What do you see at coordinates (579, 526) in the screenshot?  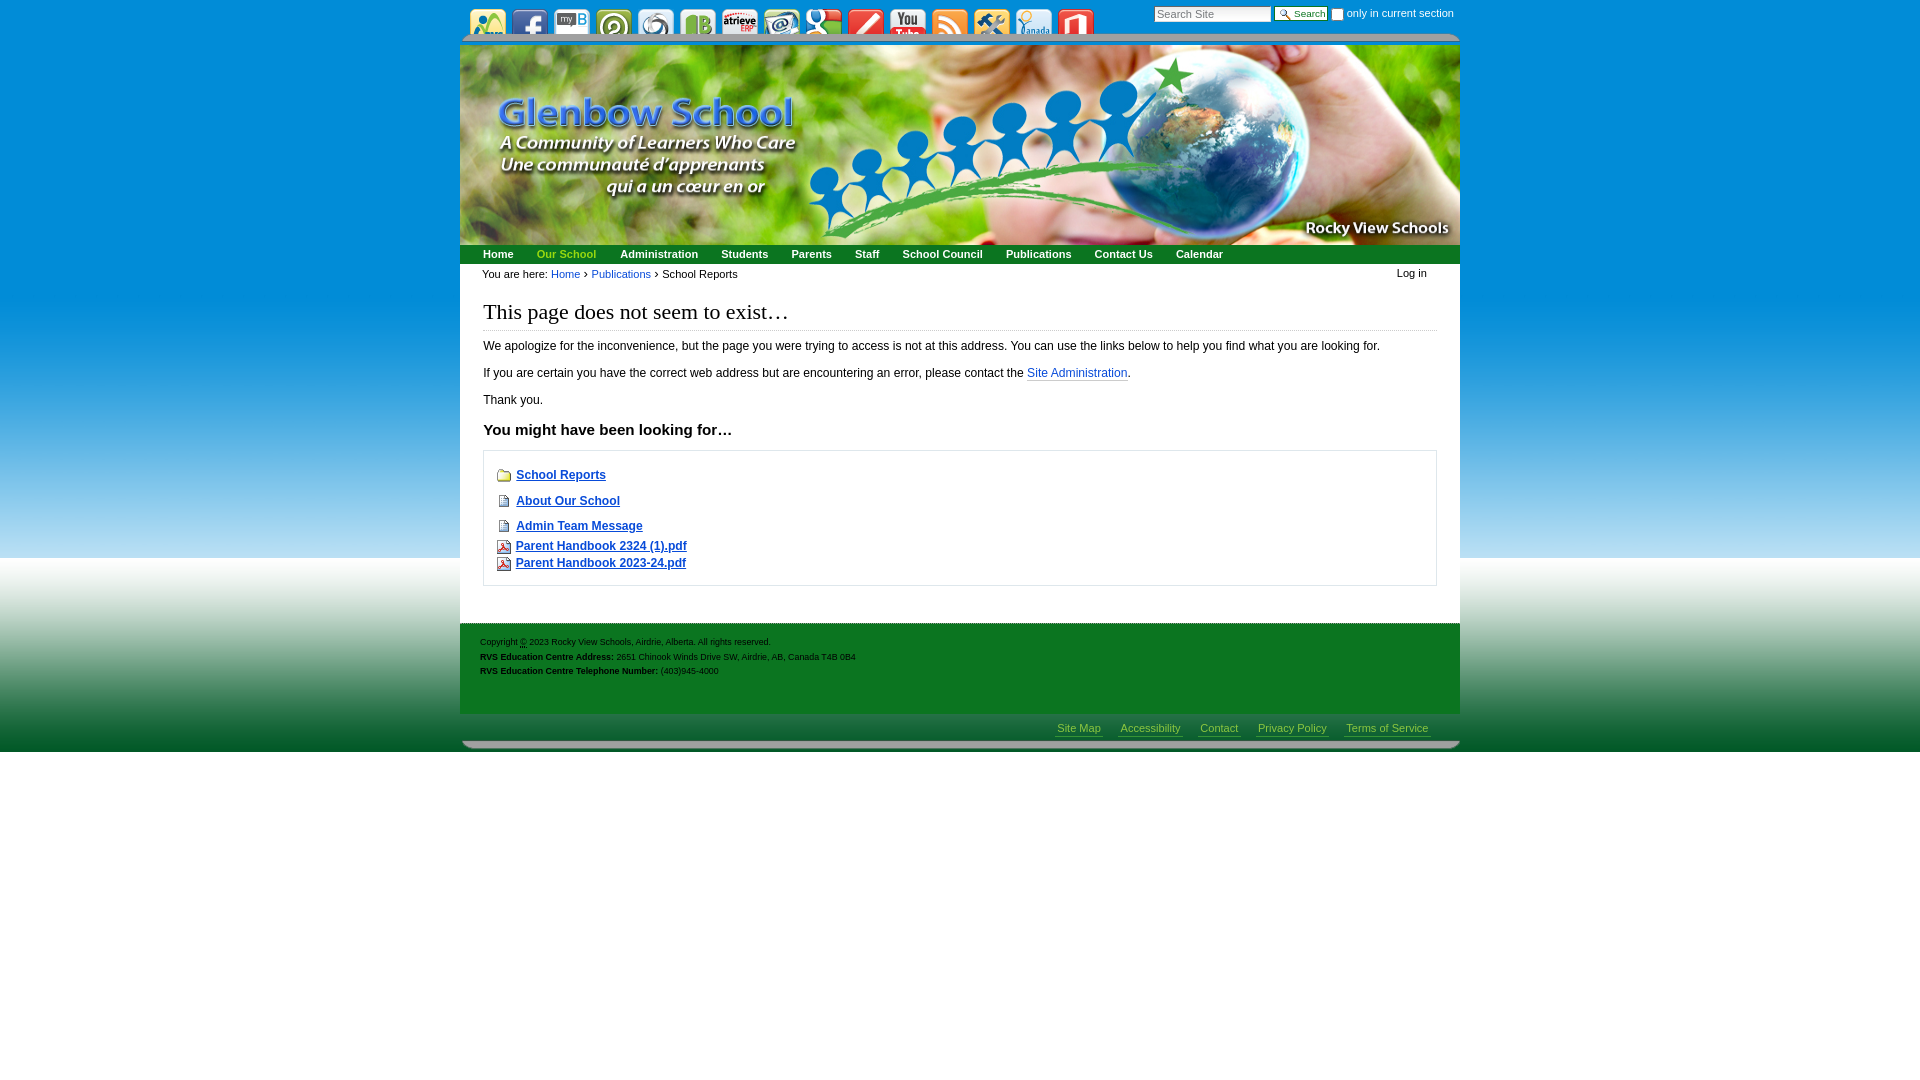 I see `Admin Team Message` at bounding box center [579, 526].